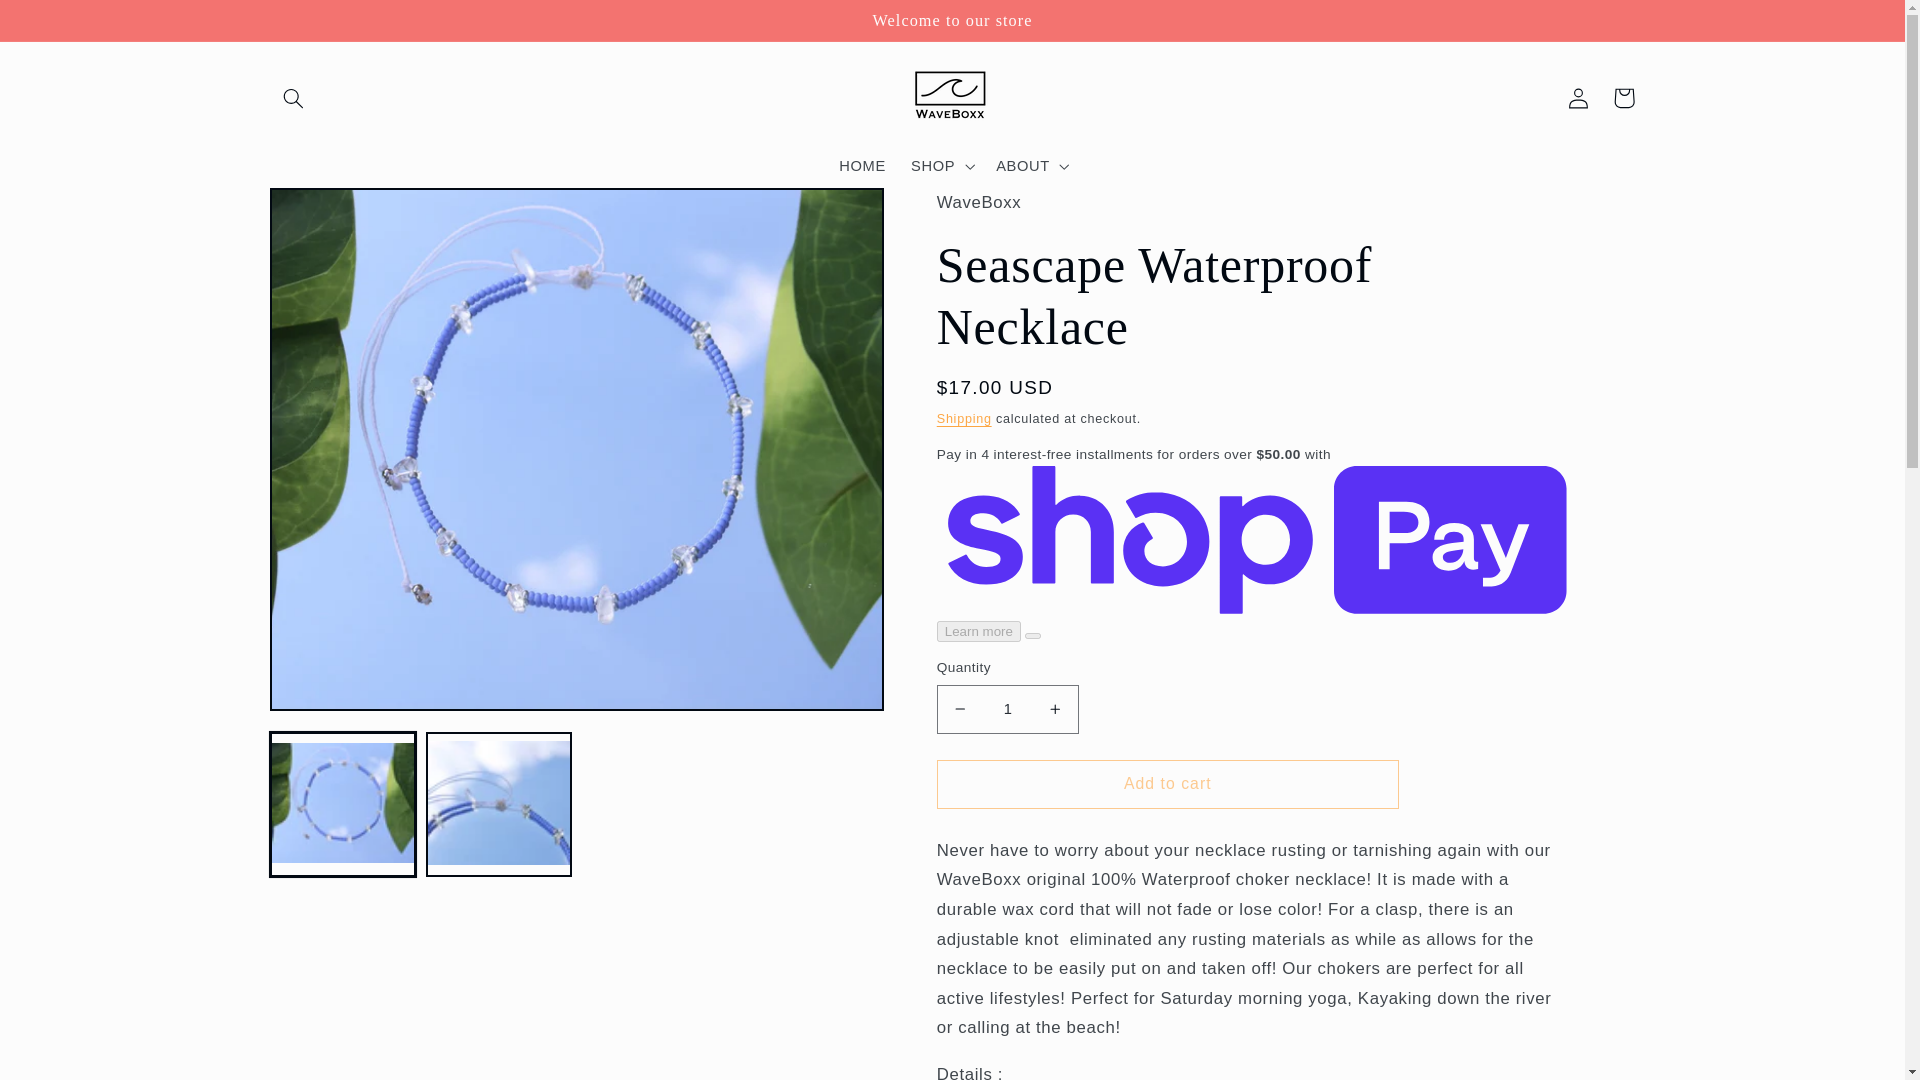 The image size is (1920, 1080). I want to click on HOME, so click(862, 165).